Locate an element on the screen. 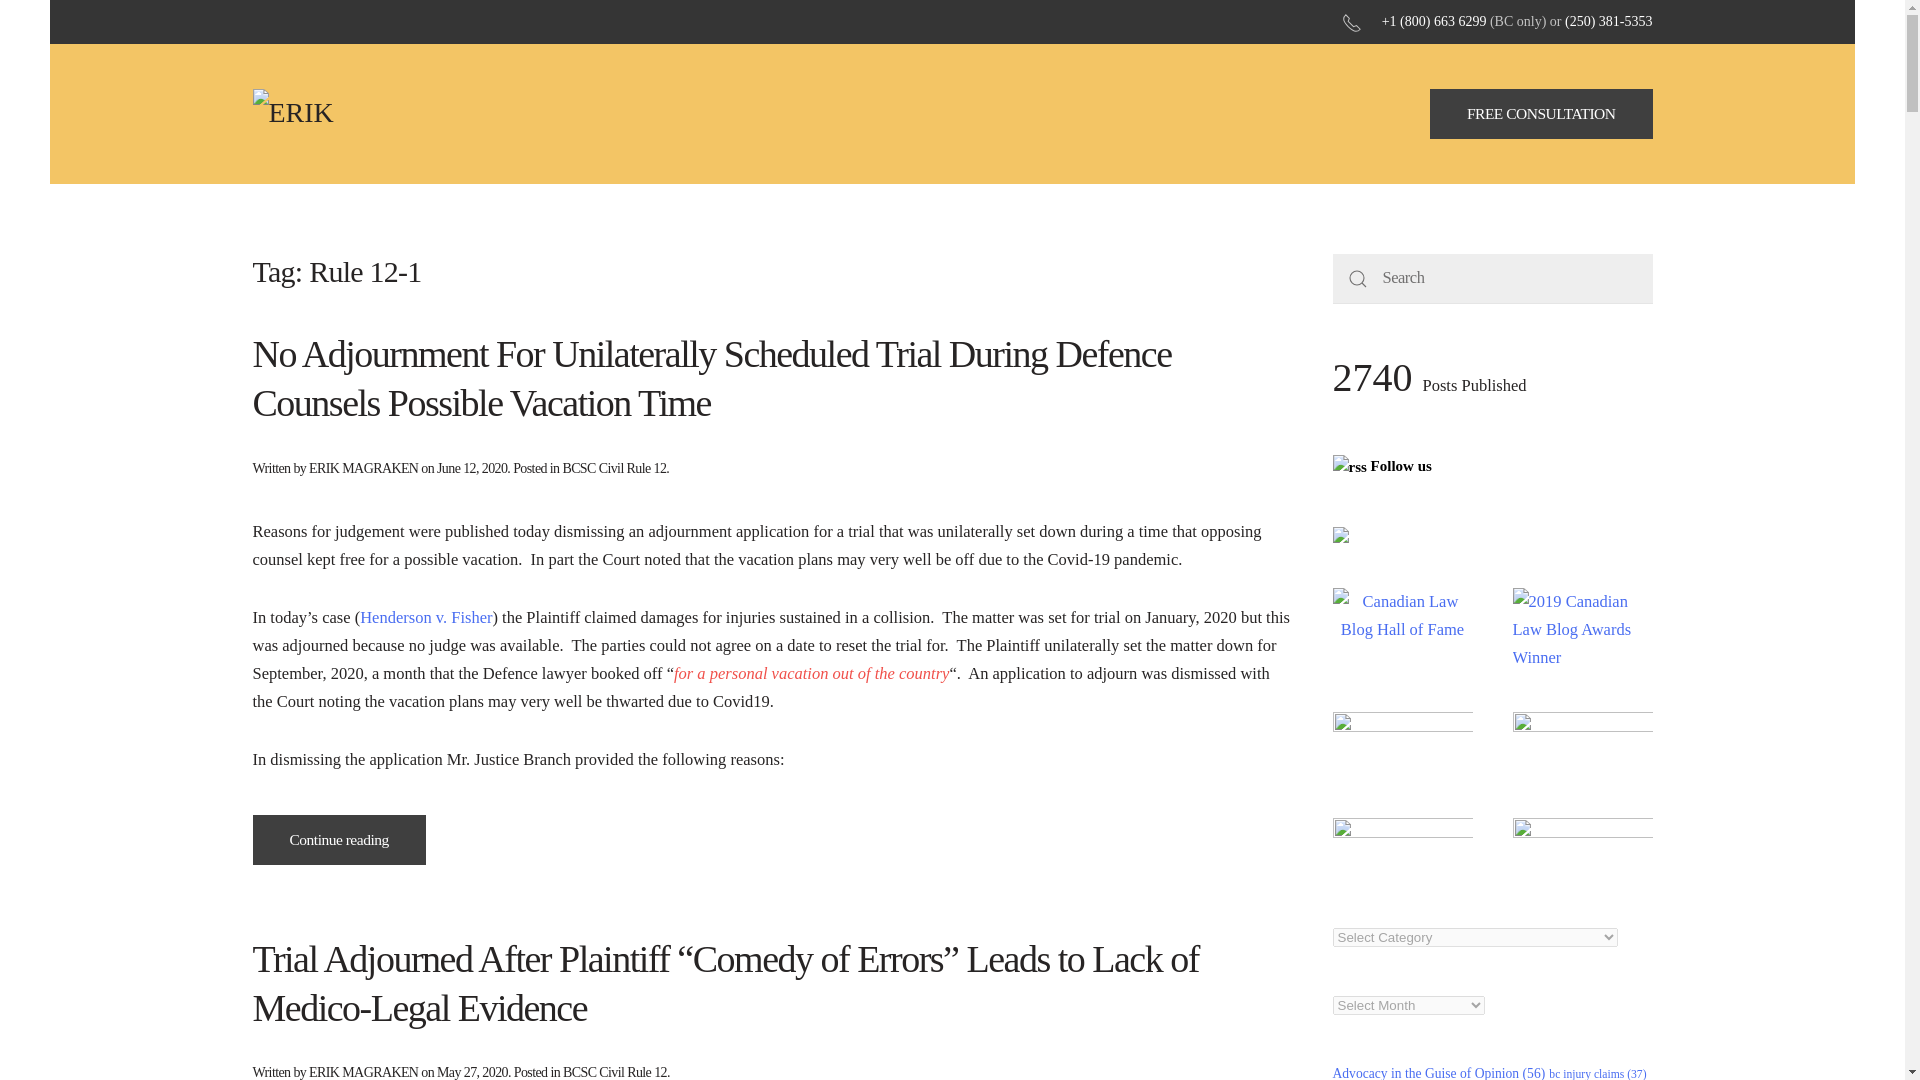 Image resolution: width=1920 pixels, height=1080 pixels. BCSC Civil Rule 12 is located at coordinates (614, 468).